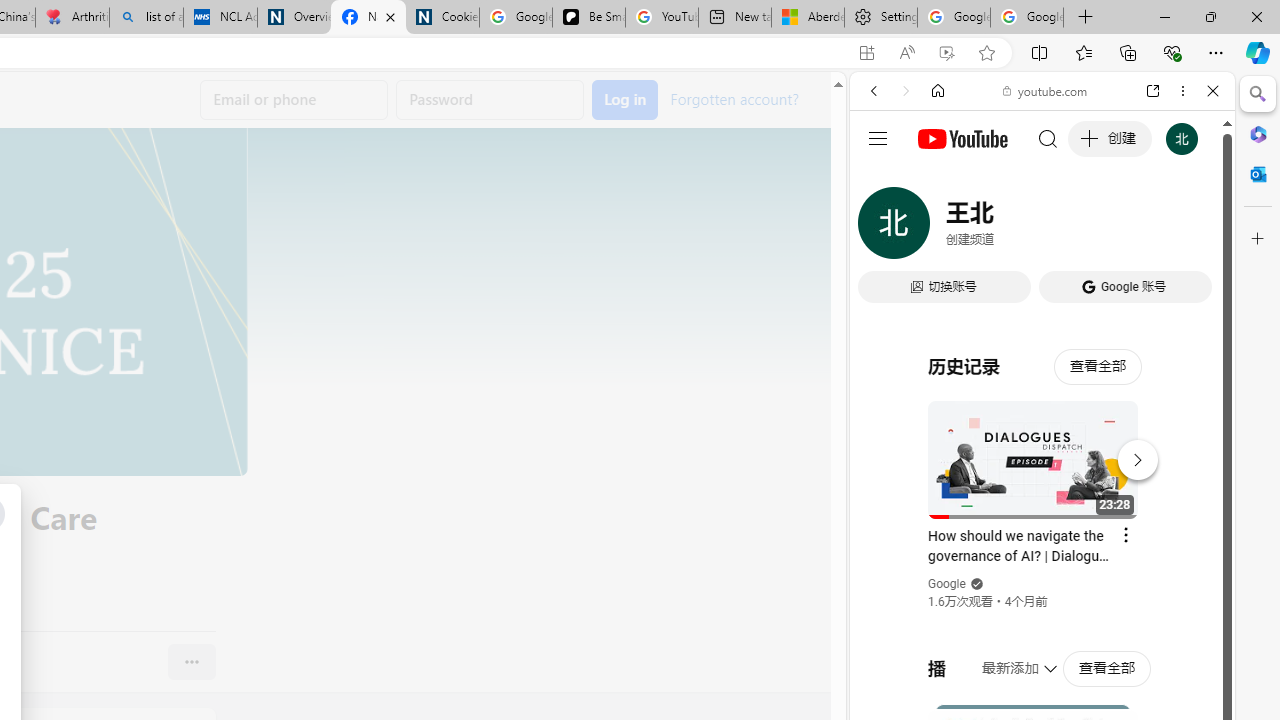 The width and height of the screenshot is (1280, 720). Describe the element at coordinates (1042, 544) in the screenshot. I see `Music` at that location.